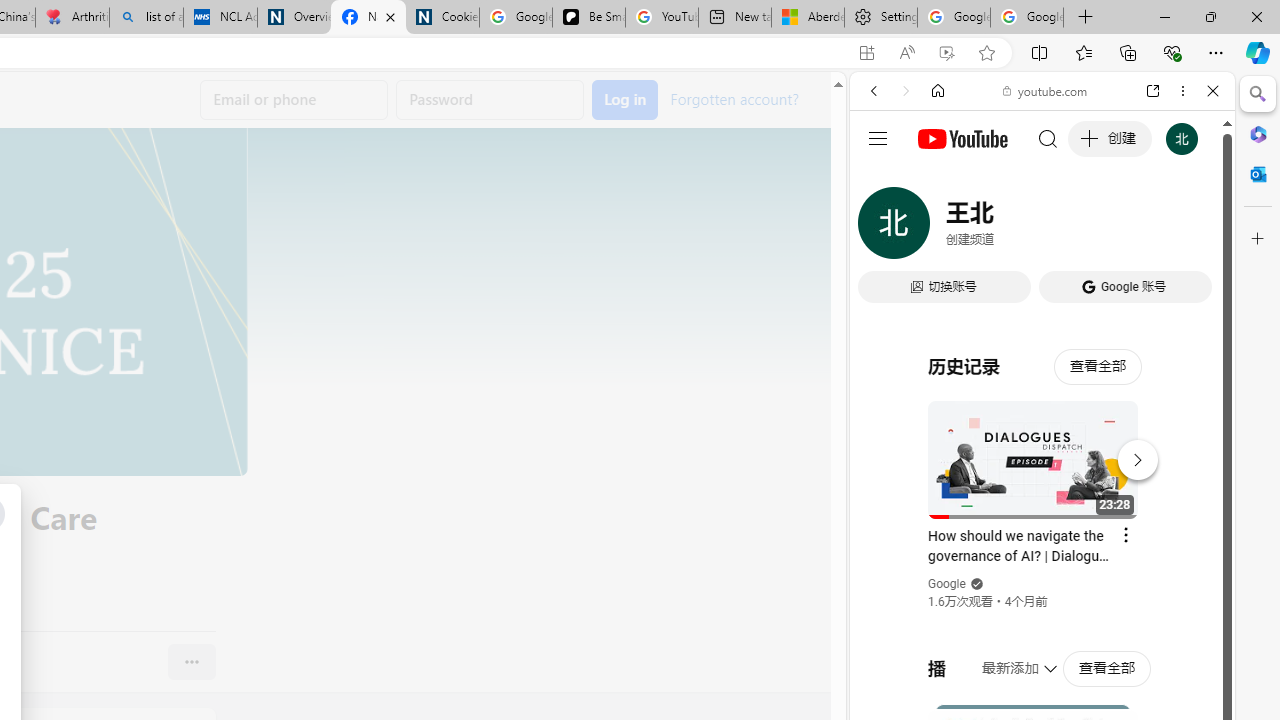 The width and height of the screenshot is (1280, 720). Describe the element at coordinates (1042, 544) in the screenshot. I see `Music` at that location.